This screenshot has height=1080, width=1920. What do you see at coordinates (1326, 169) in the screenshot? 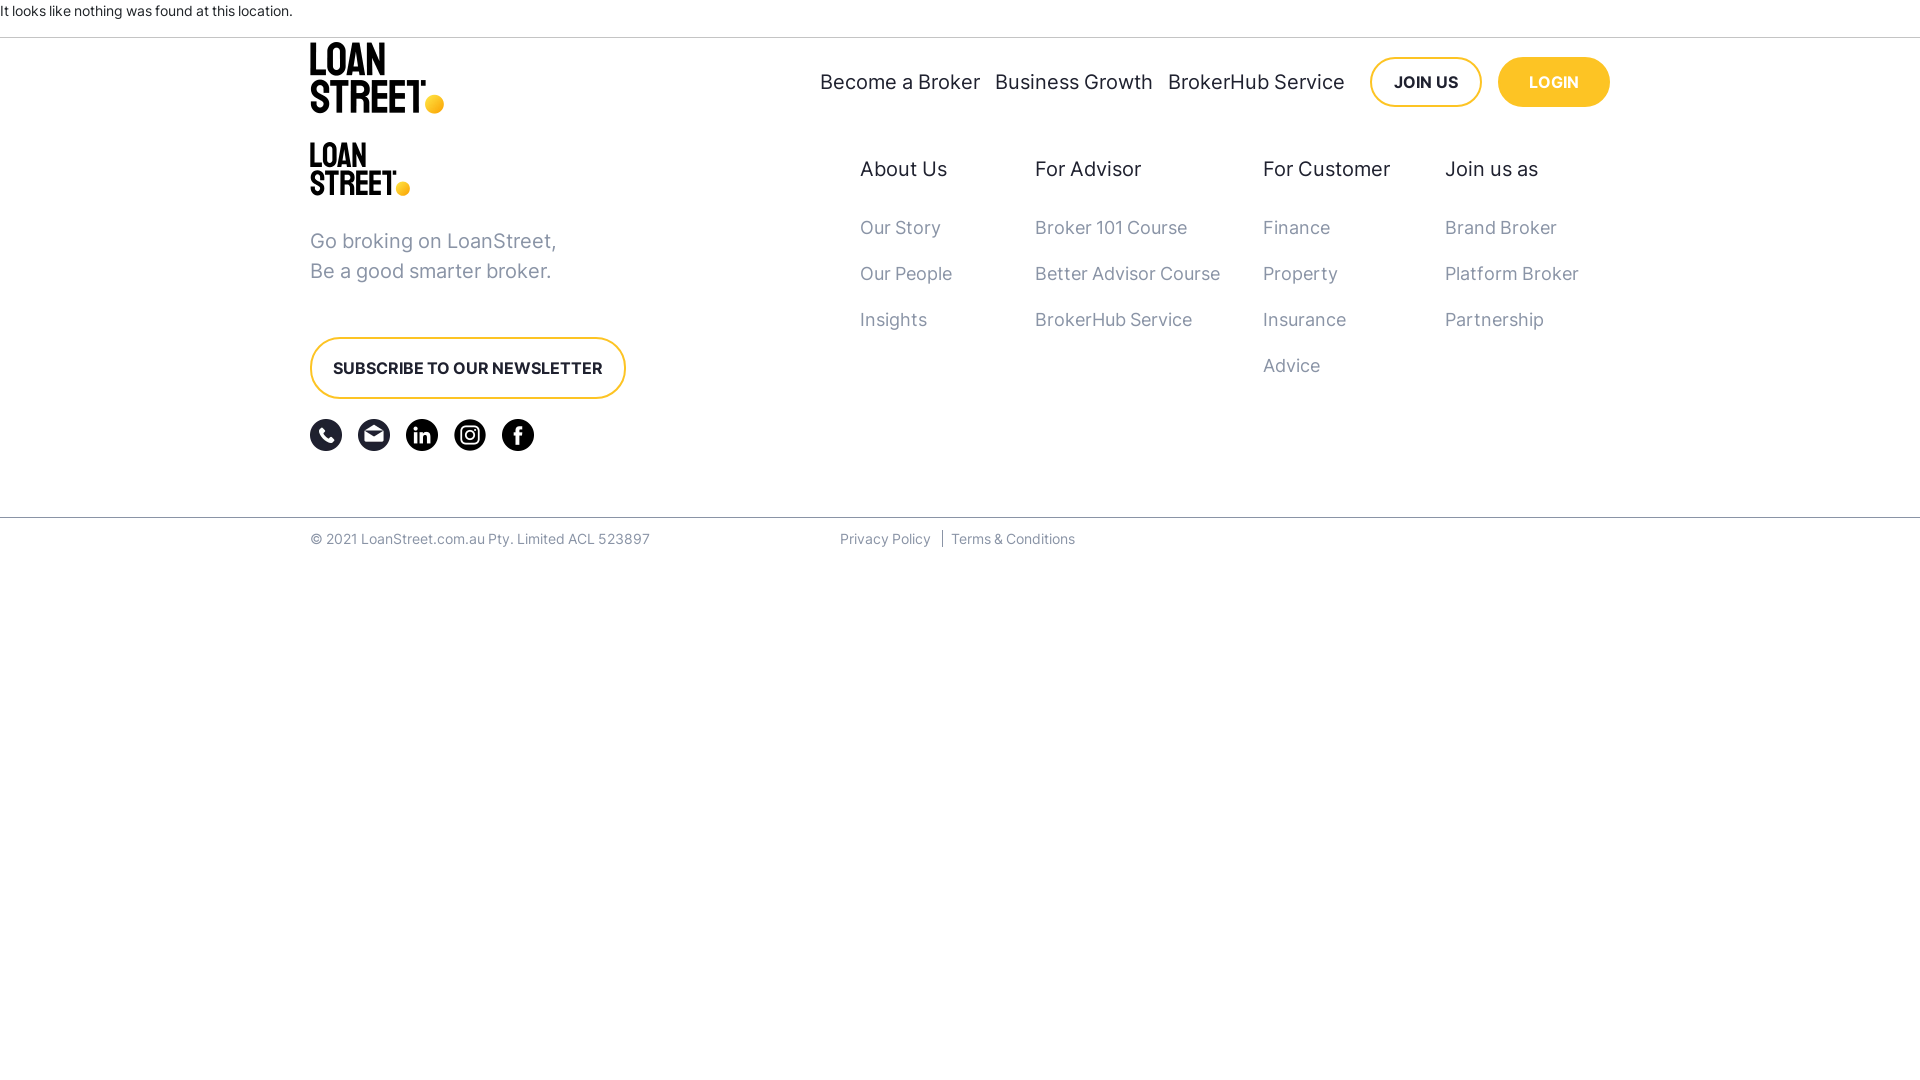
I see `For Customer` at bounding box center [1326, 169].